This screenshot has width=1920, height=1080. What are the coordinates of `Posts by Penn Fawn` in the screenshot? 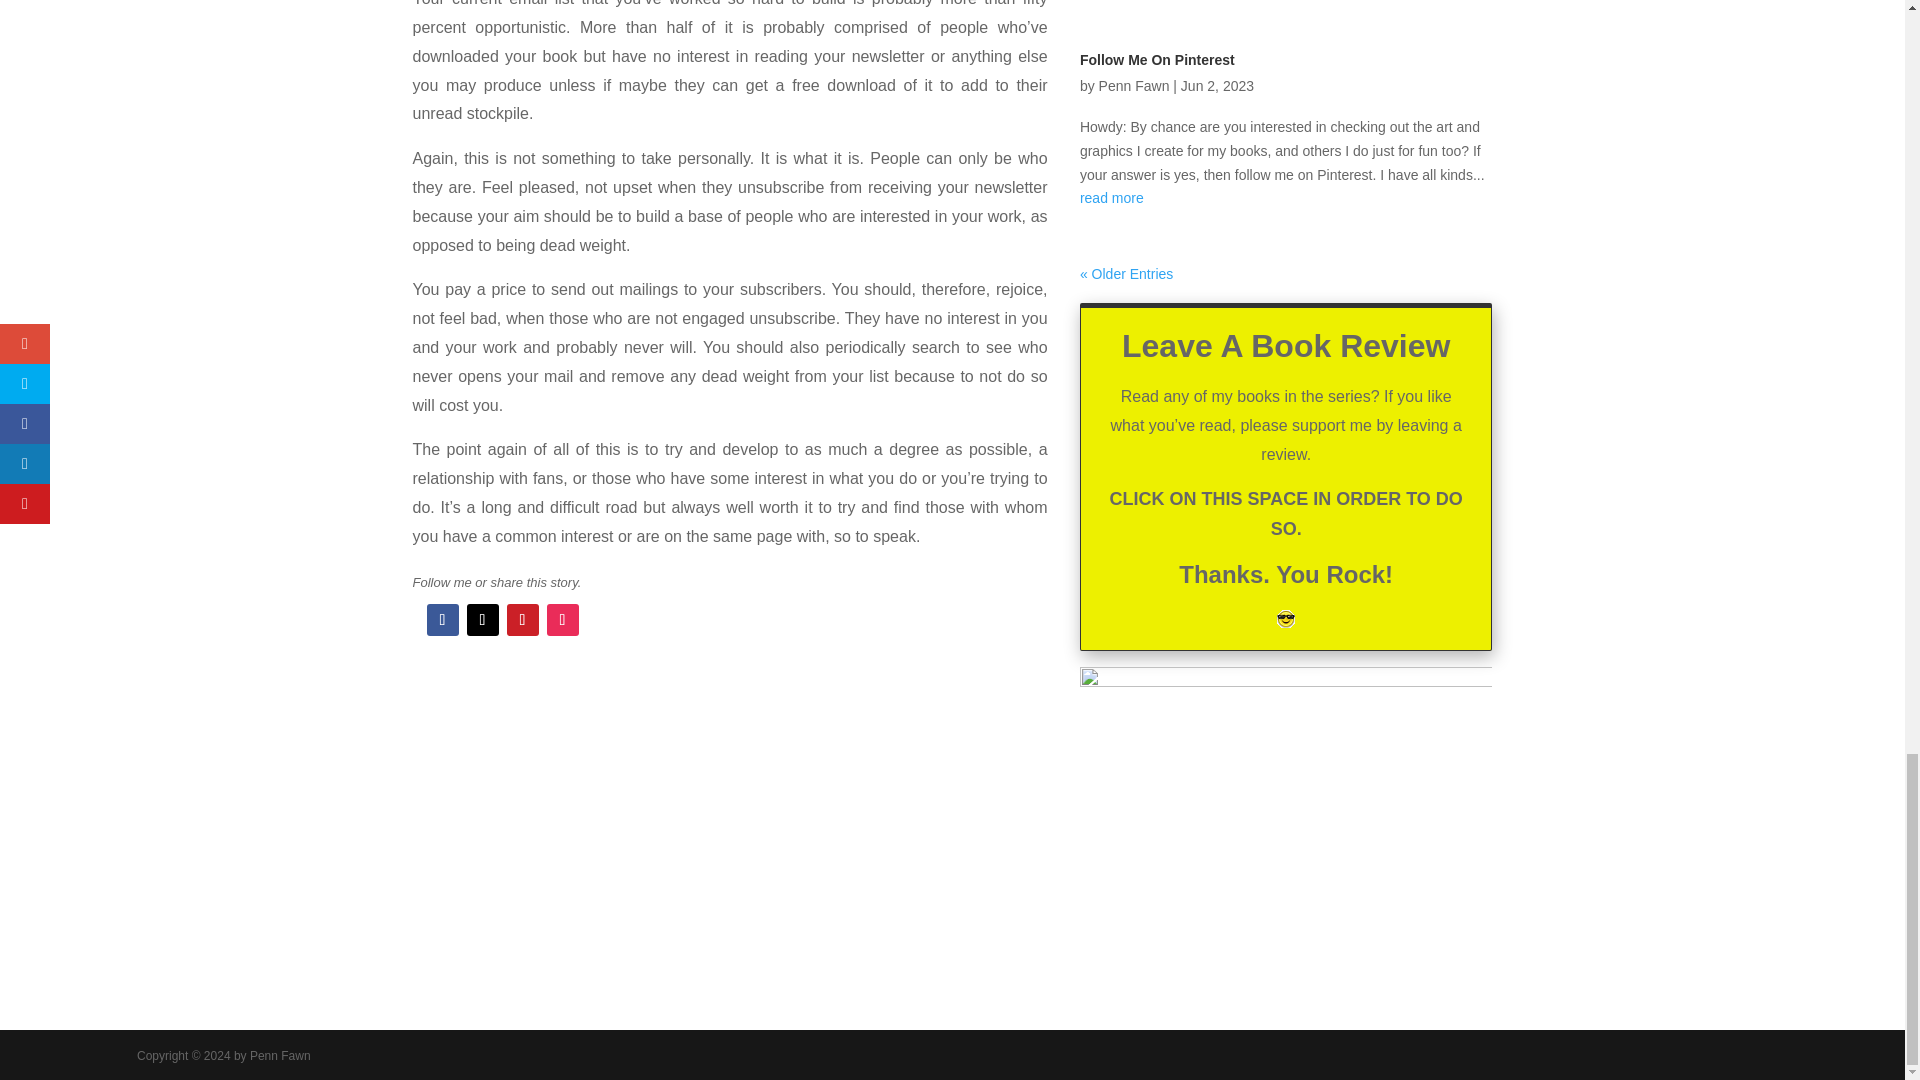 It's located at (1134, 85).